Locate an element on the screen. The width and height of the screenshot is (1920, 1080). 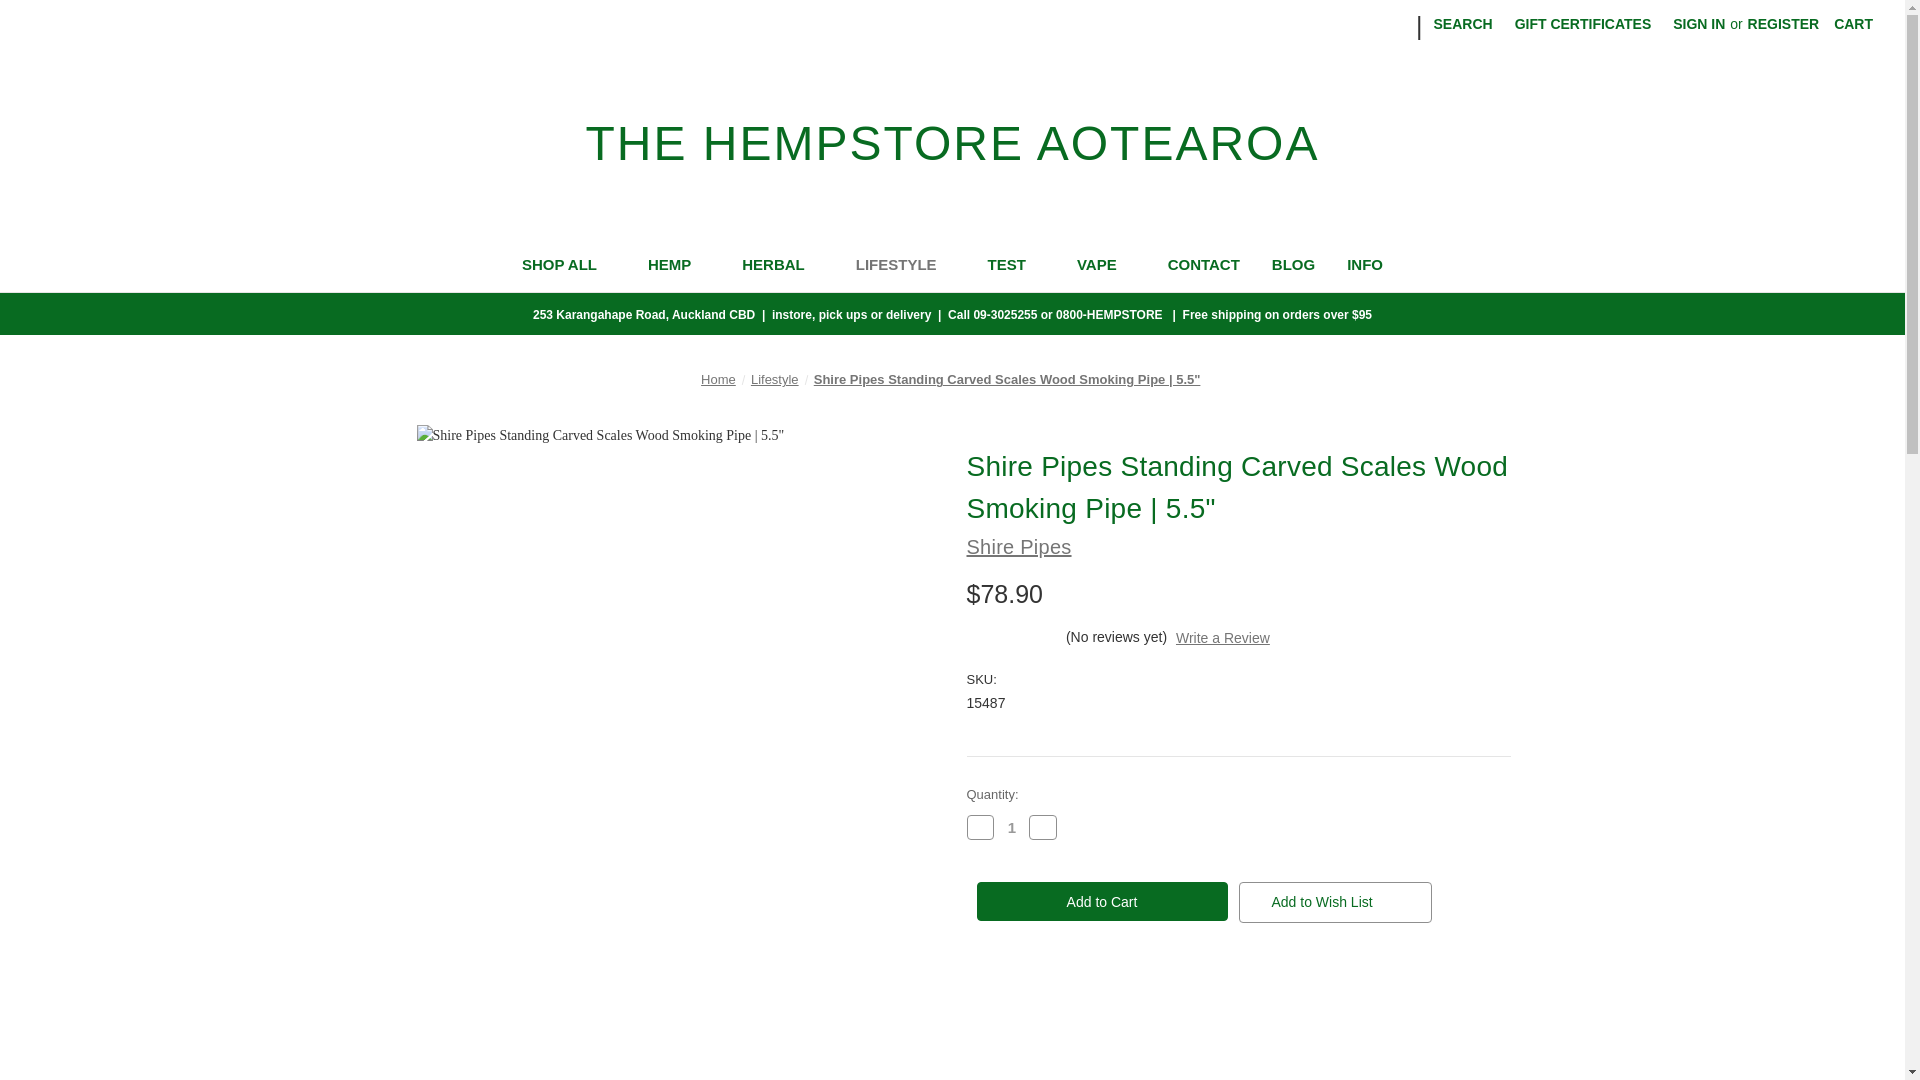
Youtube is located at coordinates (1398, 27).